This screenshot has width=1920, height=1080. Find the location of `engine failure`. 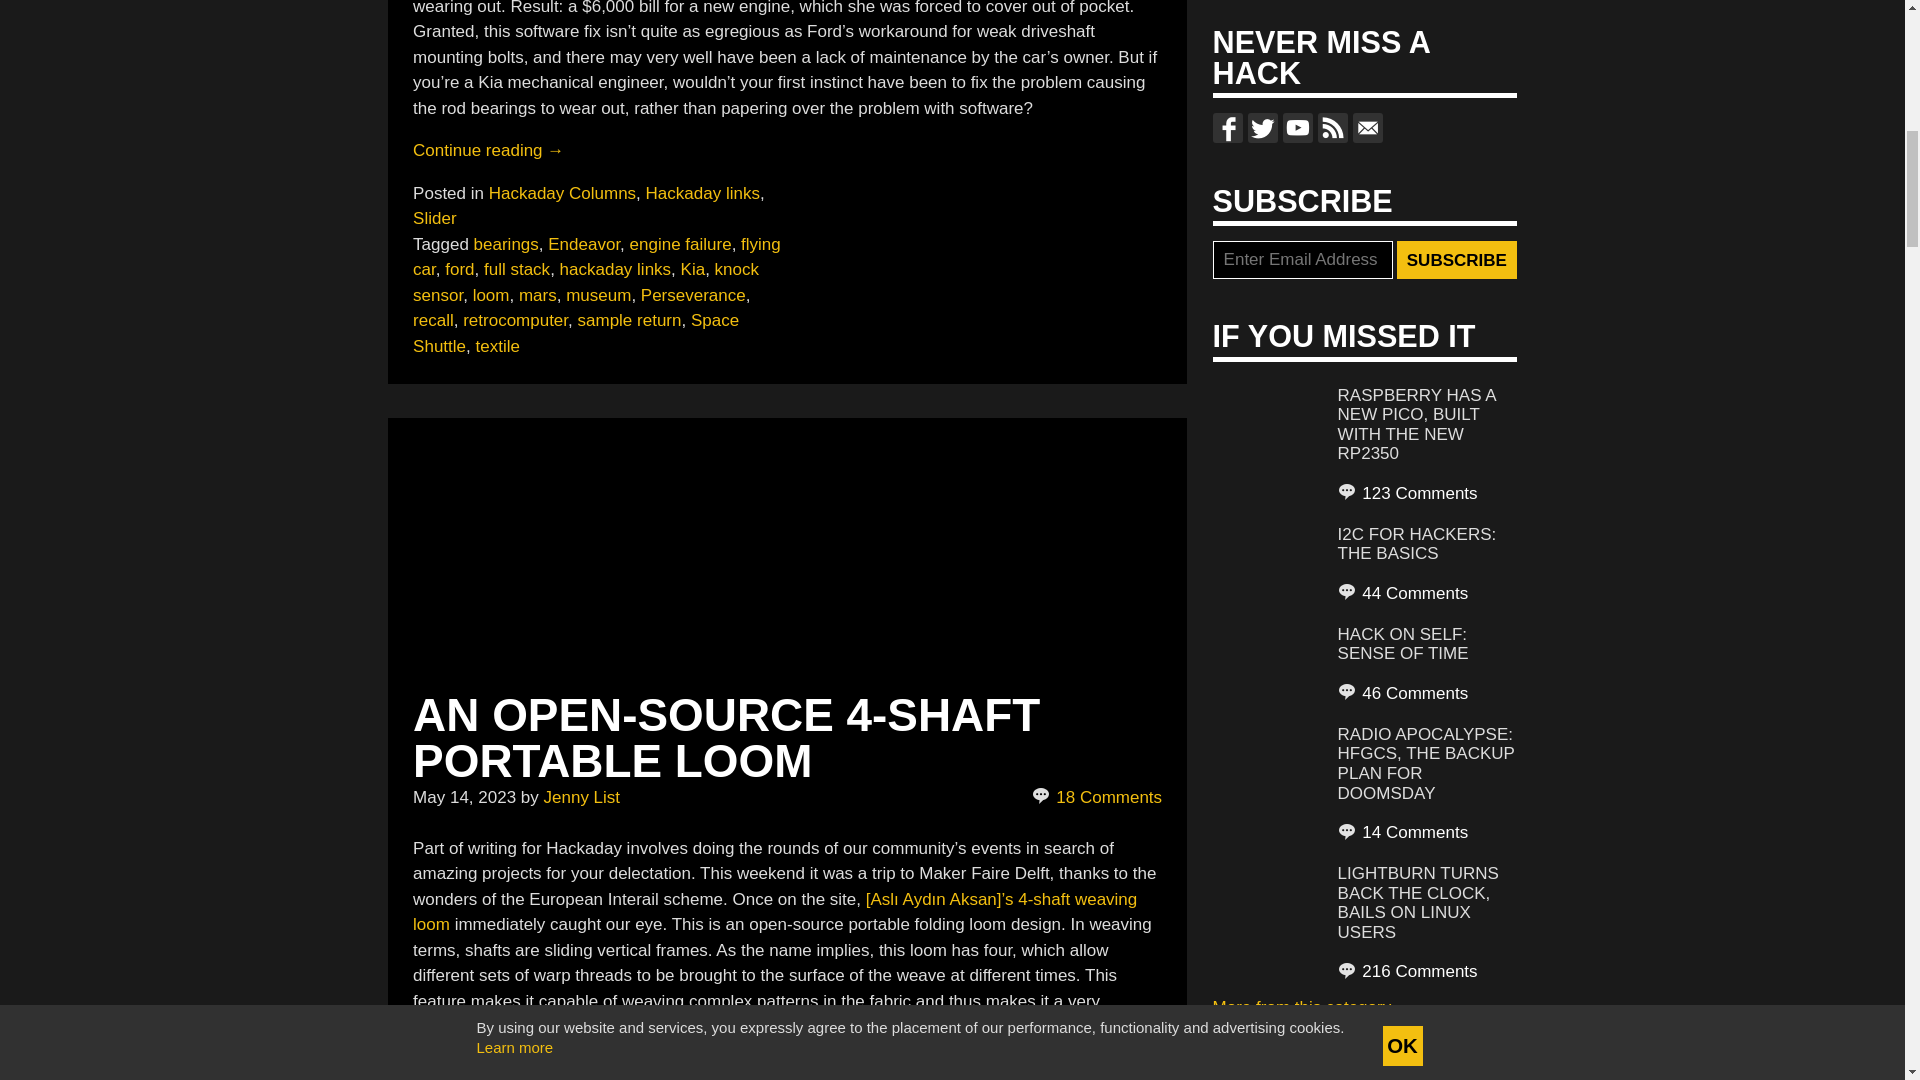

engine failure is located at coordinates (680, 244).